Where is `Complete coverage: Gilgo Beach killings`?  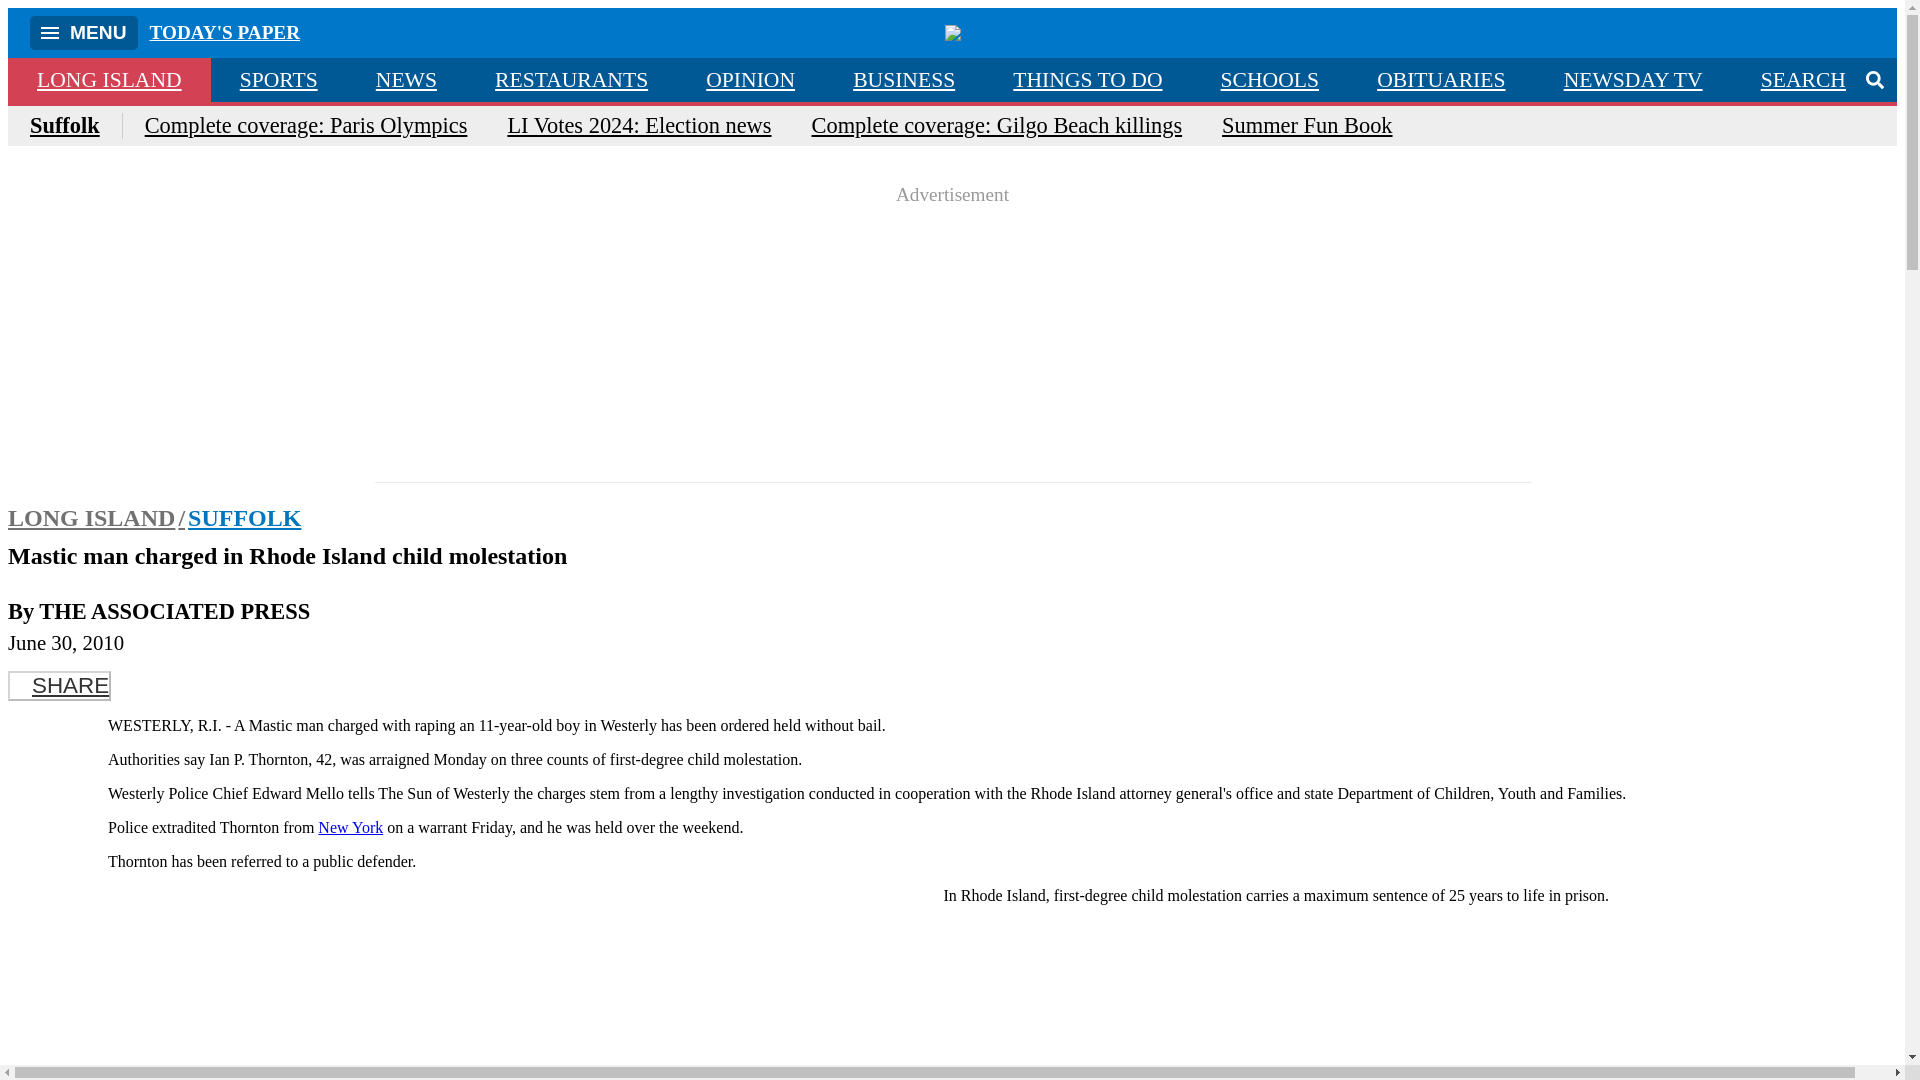
Complete coverage: Gilgo Beach killings is located at coordinates (997, 126).